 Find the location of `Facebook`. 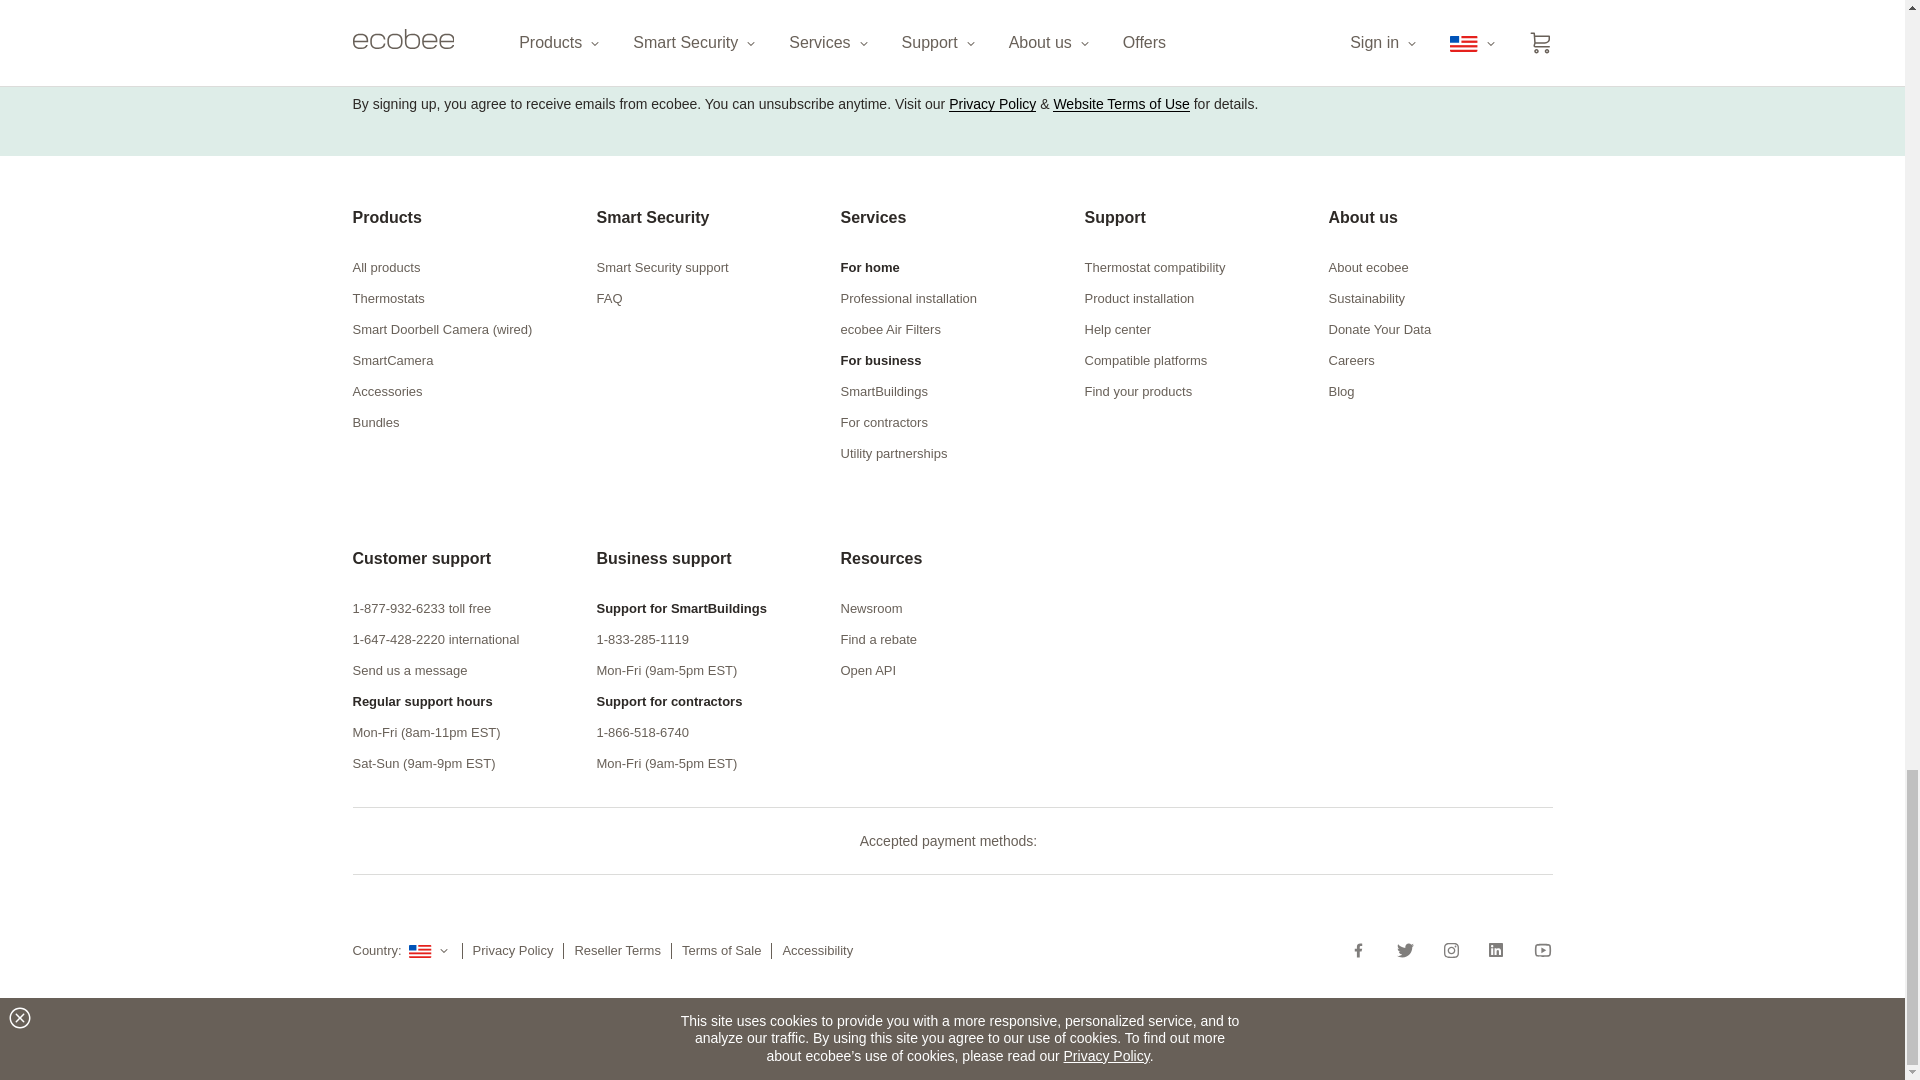

Facebook is located at coordinates (1366, 949).